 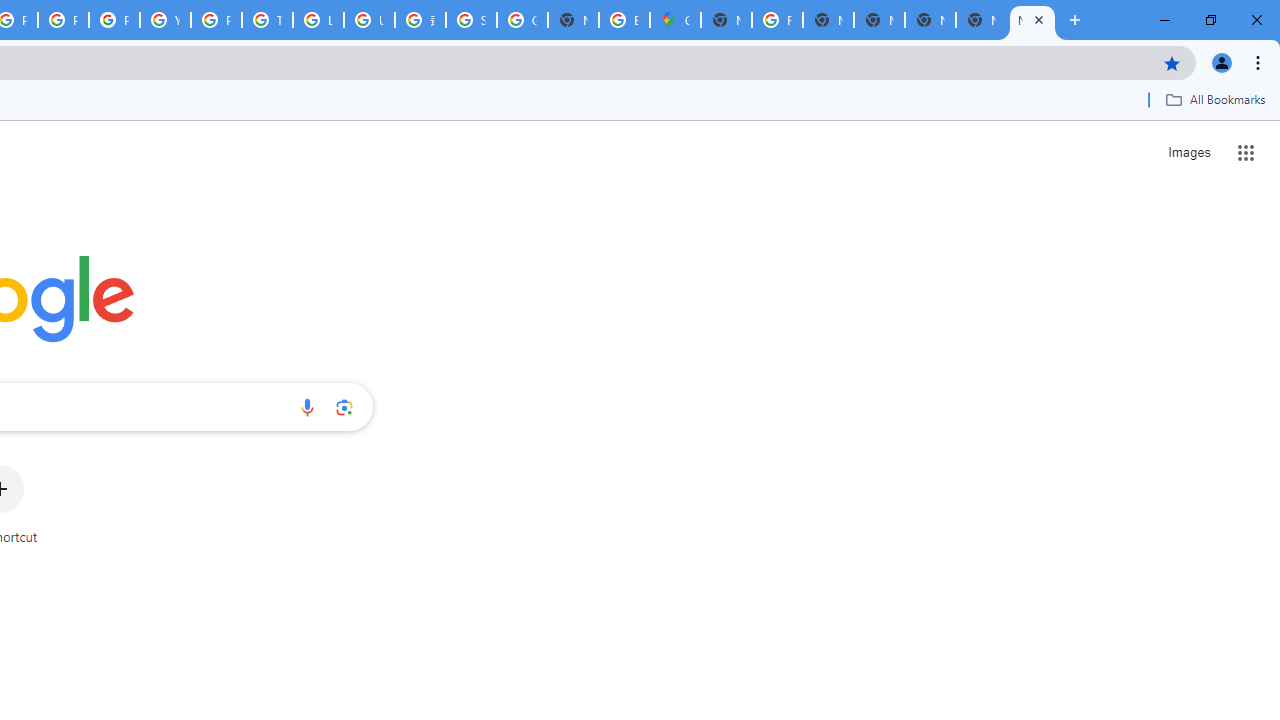 What do you see at coordinates (64, 20) in the screenshot?
I see `Privacy Help Center - Policies Help` at bounding box center [64, 20].